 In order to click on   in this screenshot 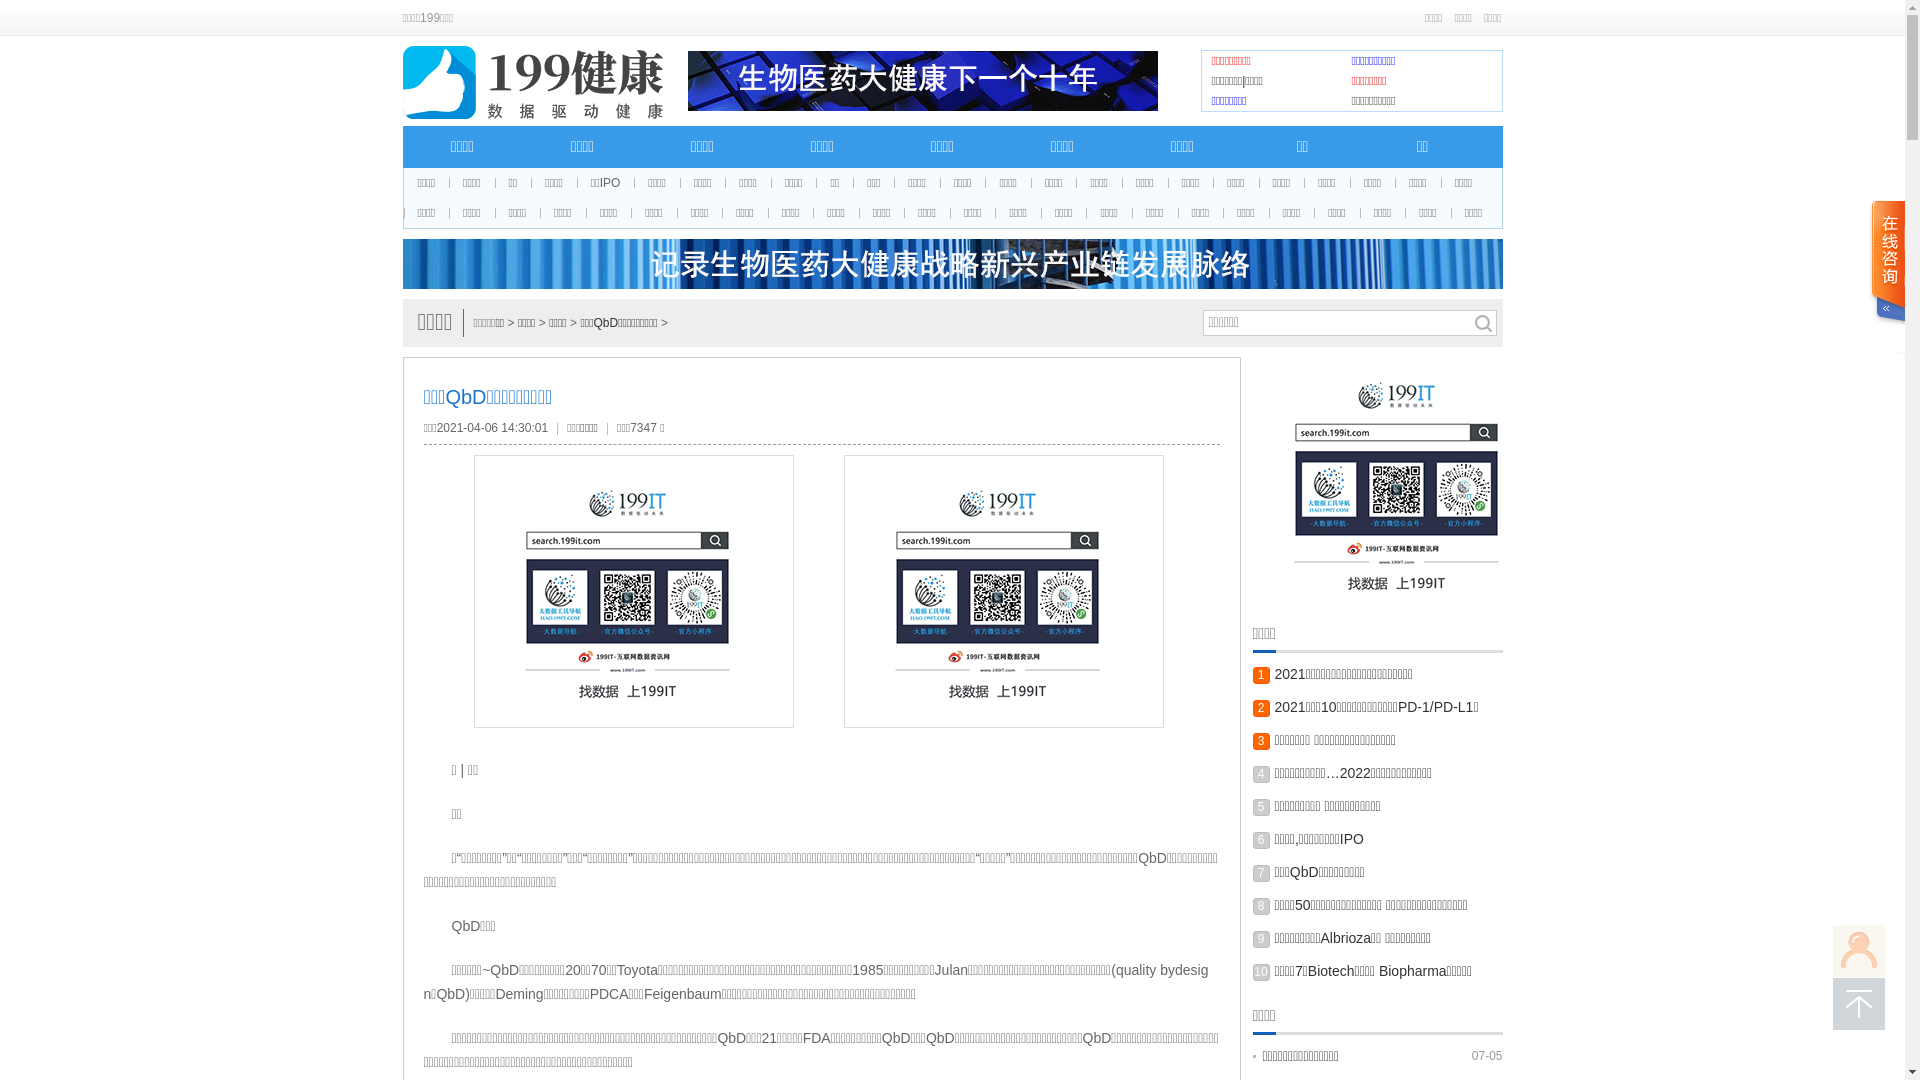, I will do `click(1887, 278)`.